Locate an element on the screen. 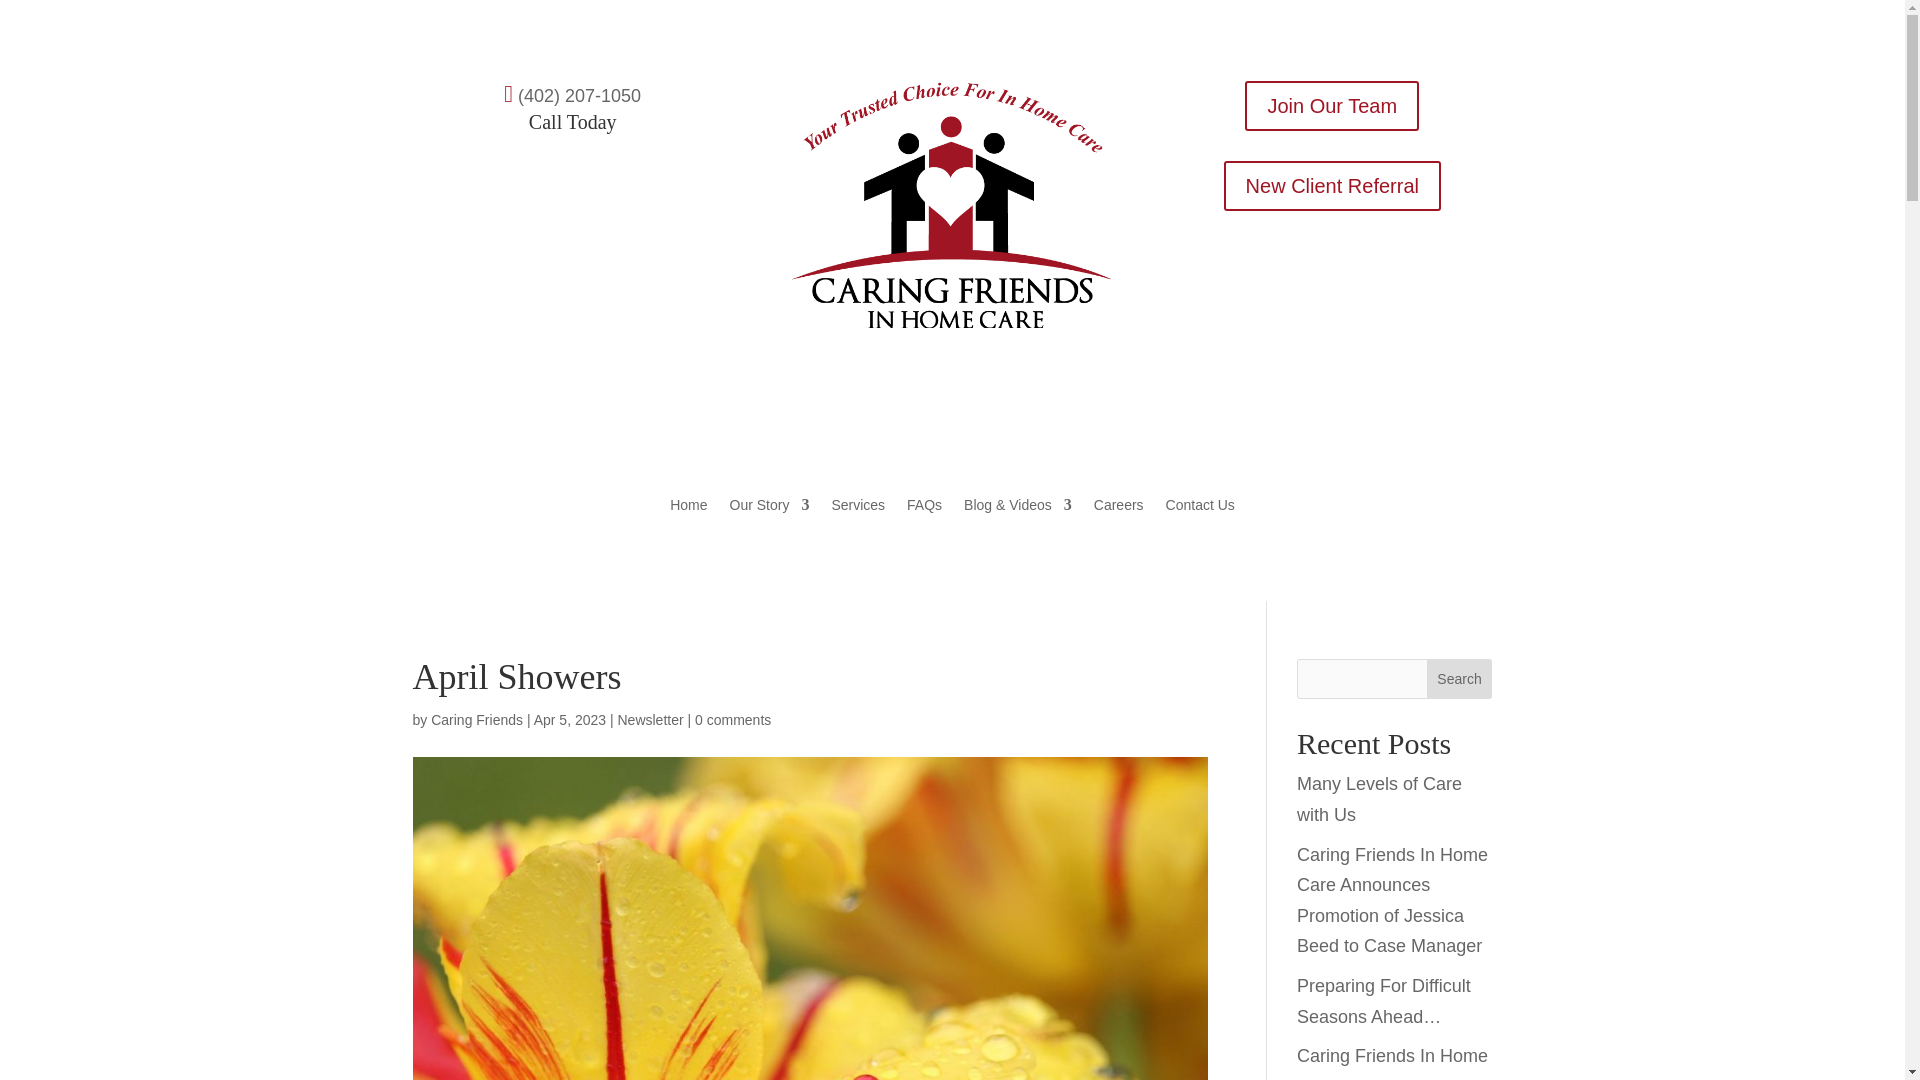 This screenshot has width=1920, height=1080. New Client Referral is located at coordinates (1332, 185).